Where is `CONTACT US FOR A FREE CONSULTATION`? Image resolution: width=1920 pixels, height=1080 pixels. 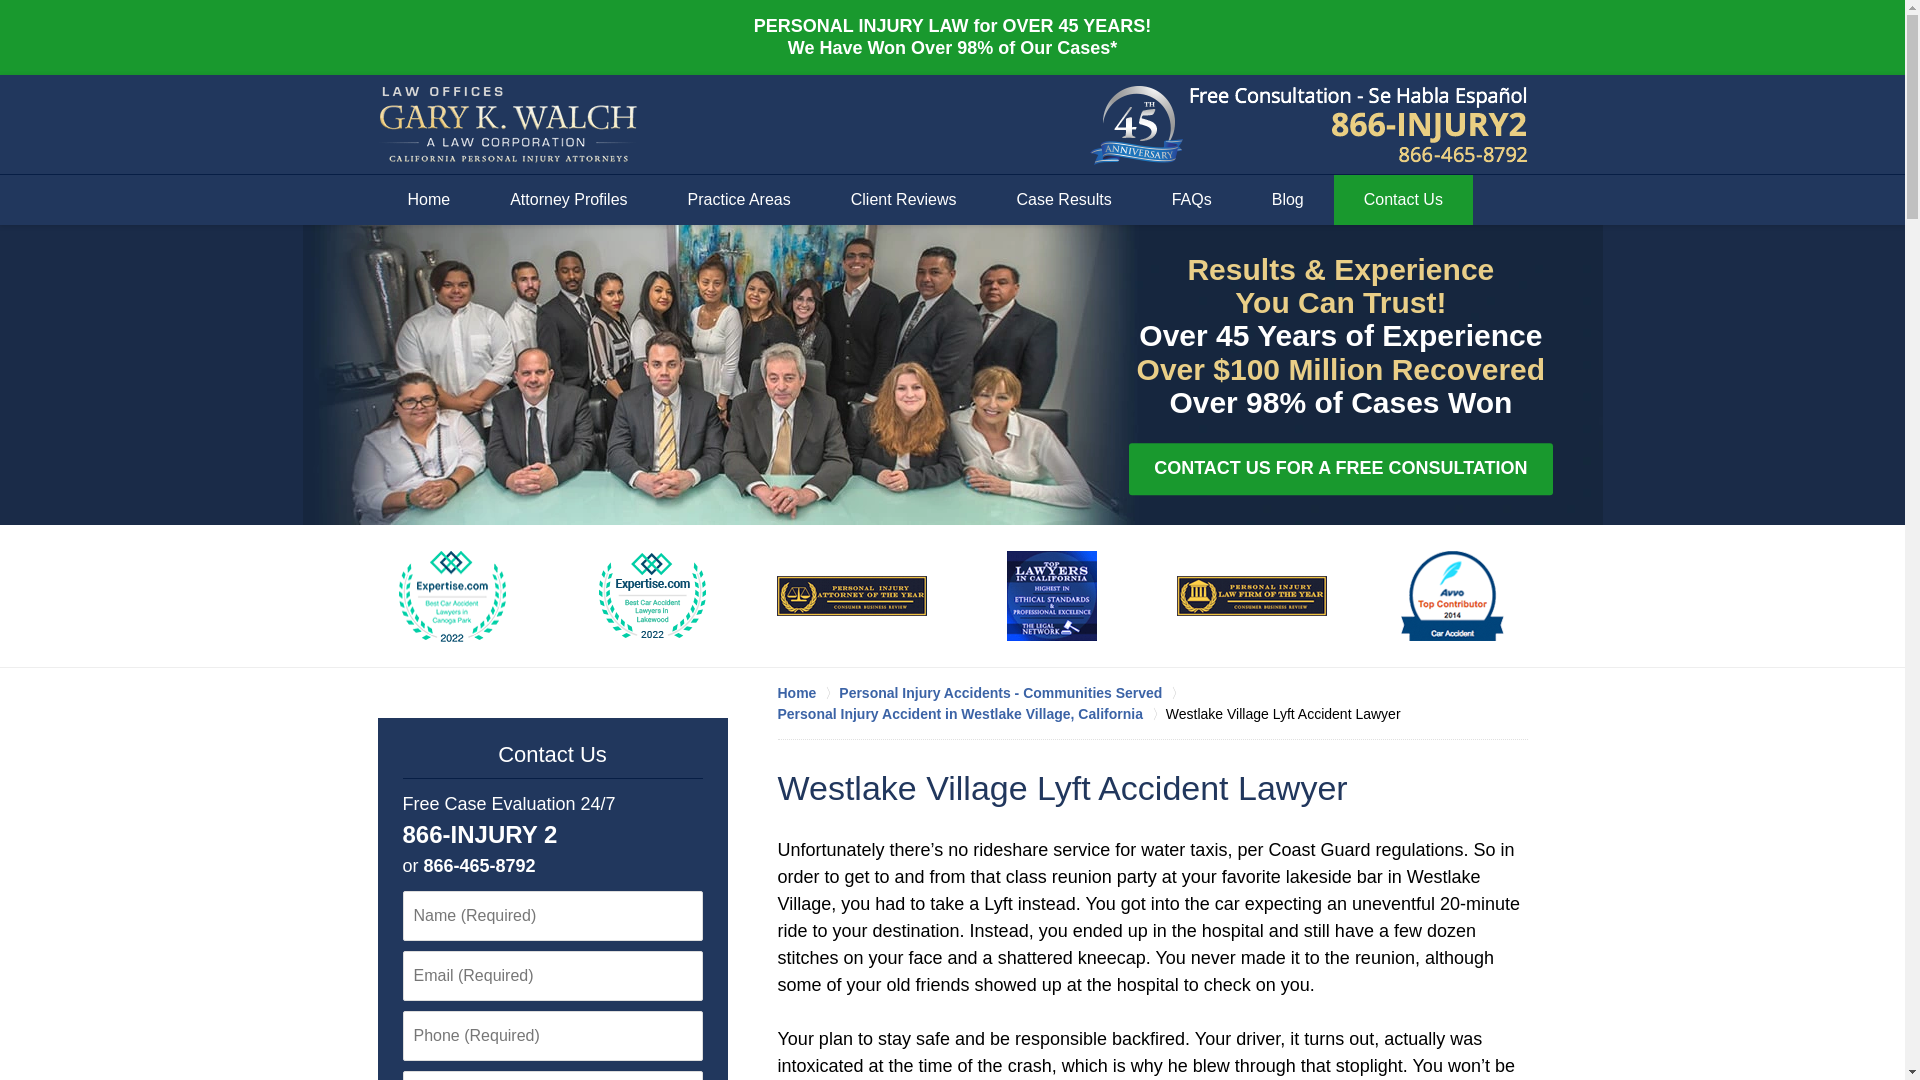
CONTACT US FOR A FREE CONSULTATION is located at coordinates (1340, 468).